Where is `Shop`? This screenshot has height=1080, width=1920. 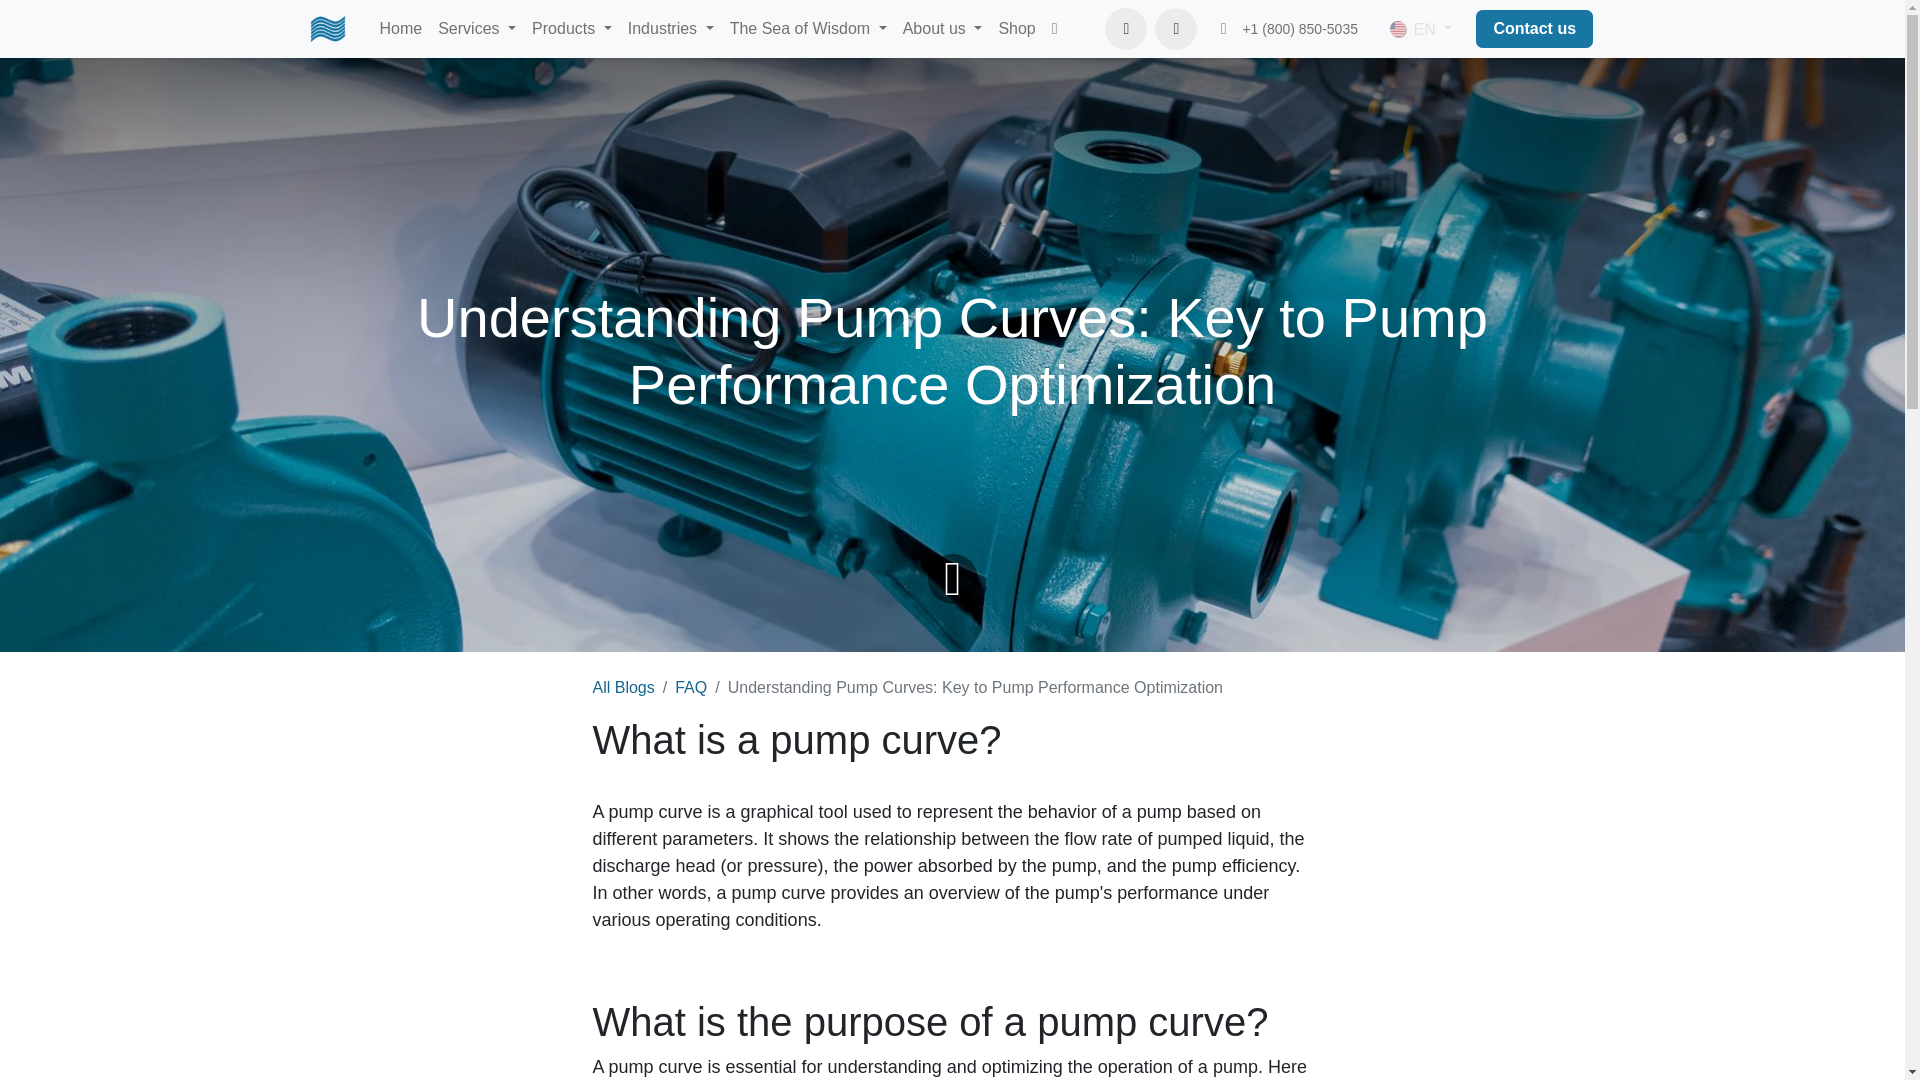
Shop is located at coordinates (1016, 28).